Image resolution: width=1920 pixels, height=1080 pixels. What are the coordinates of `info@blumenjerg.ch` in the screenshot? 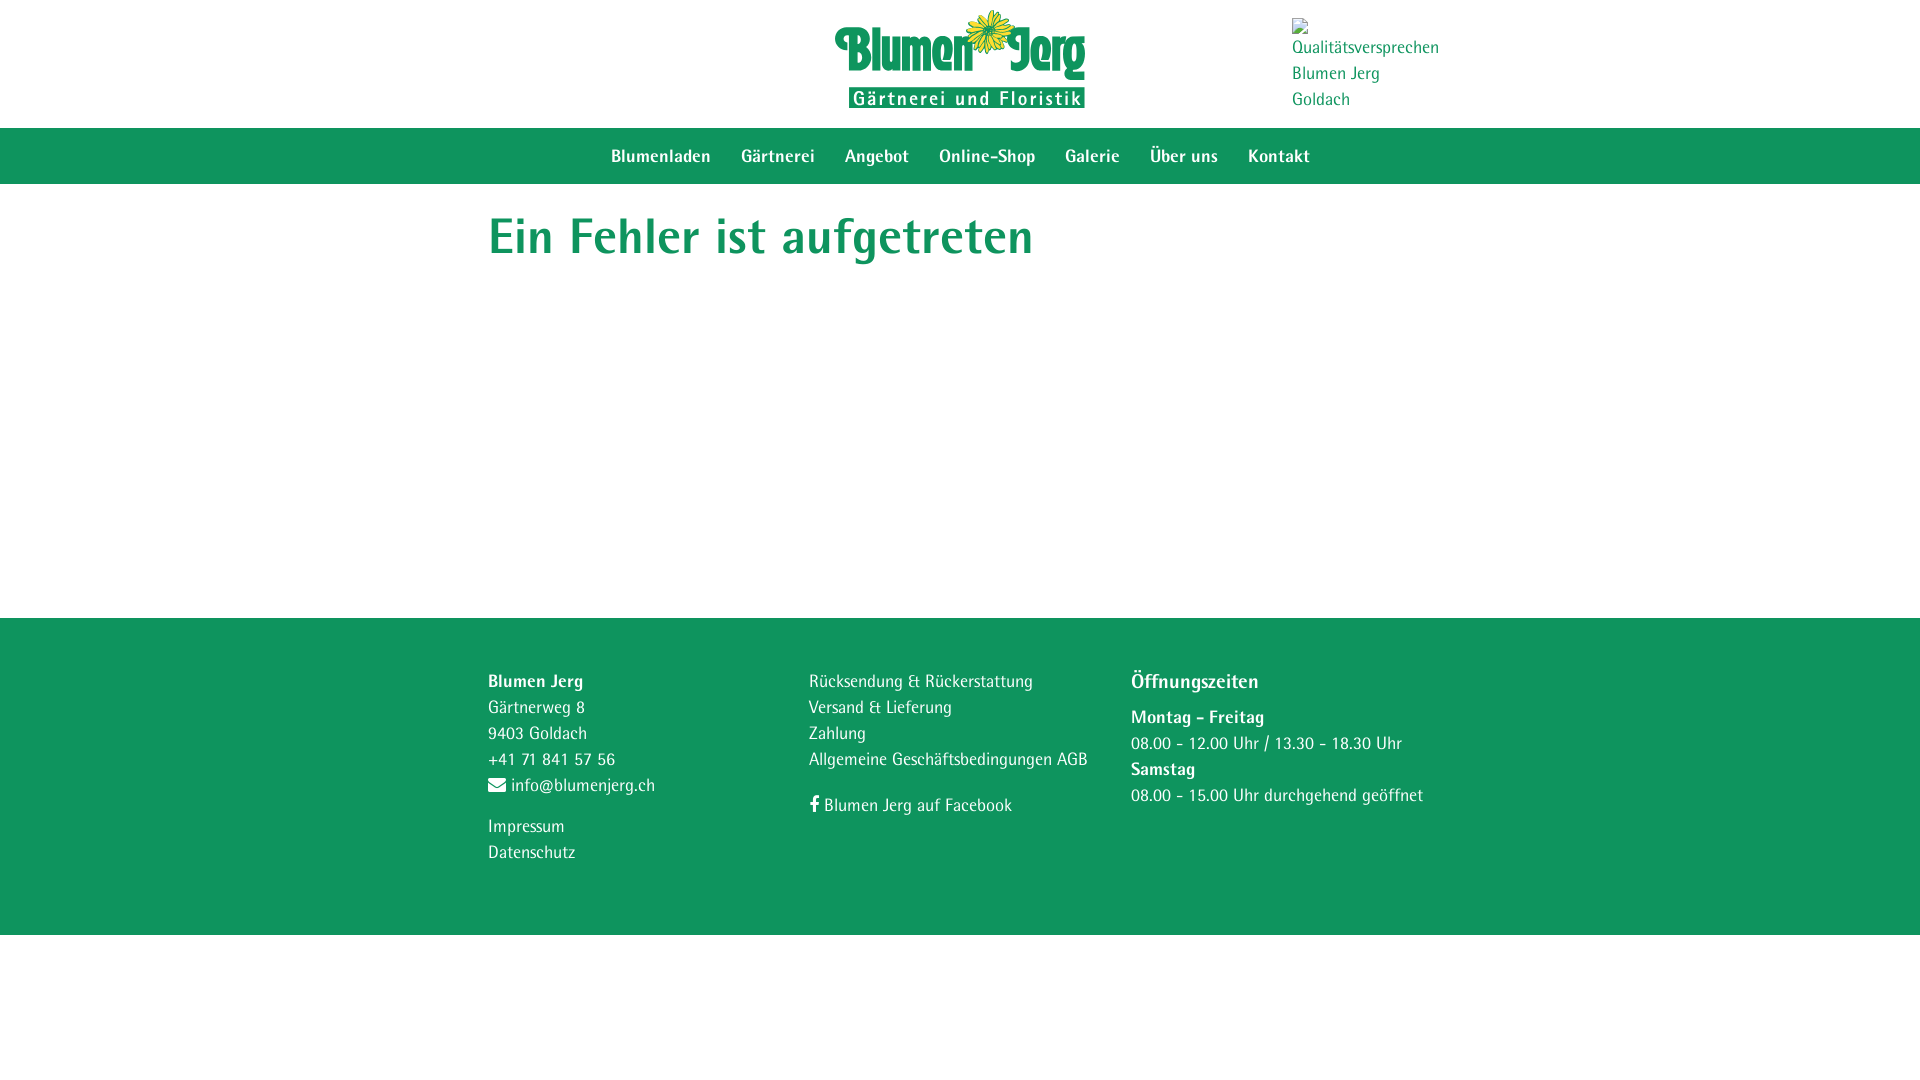 It's located at (572, 784).